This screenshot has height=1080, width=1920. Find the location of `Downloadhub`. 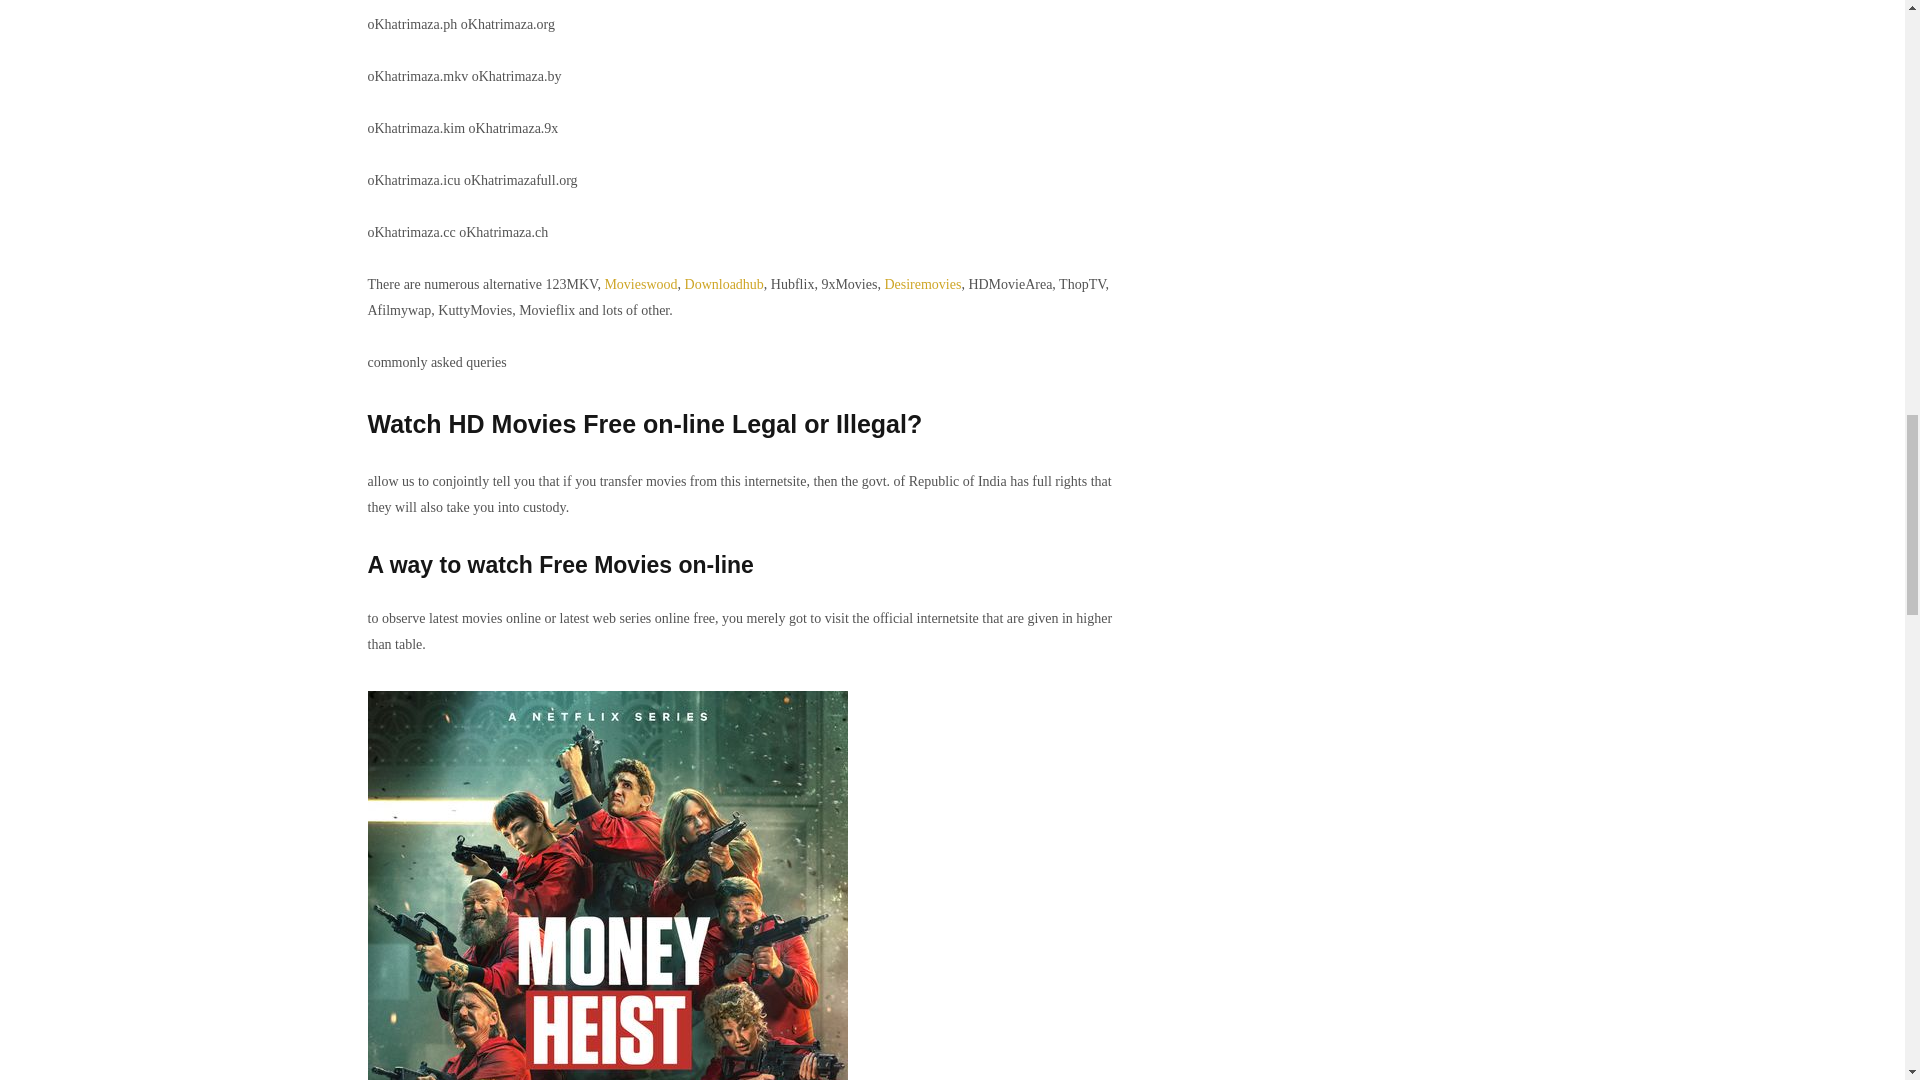

Downloadhub is located at coordinates (724, 284).